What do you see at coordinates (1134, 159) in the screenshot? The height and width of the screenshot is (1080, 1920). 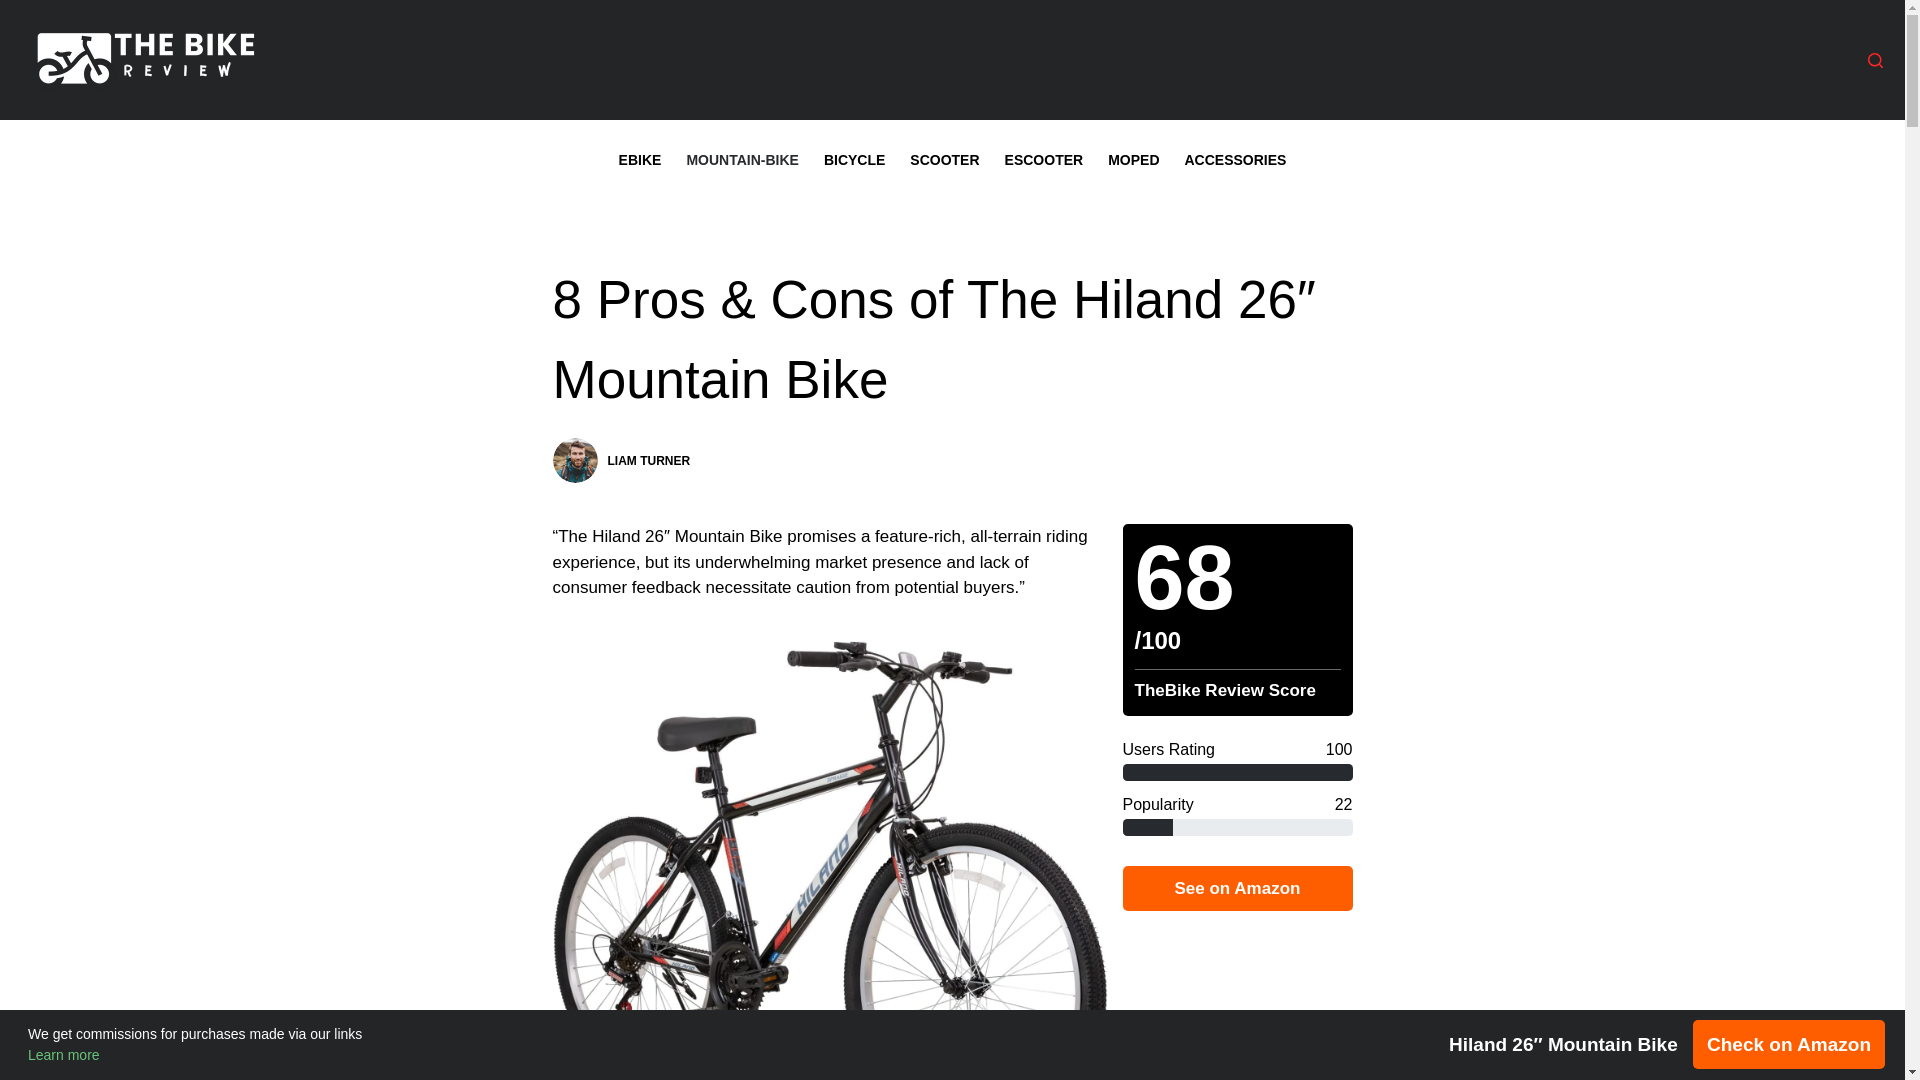 I see `MOPED` at bounding box center [1134, 159].